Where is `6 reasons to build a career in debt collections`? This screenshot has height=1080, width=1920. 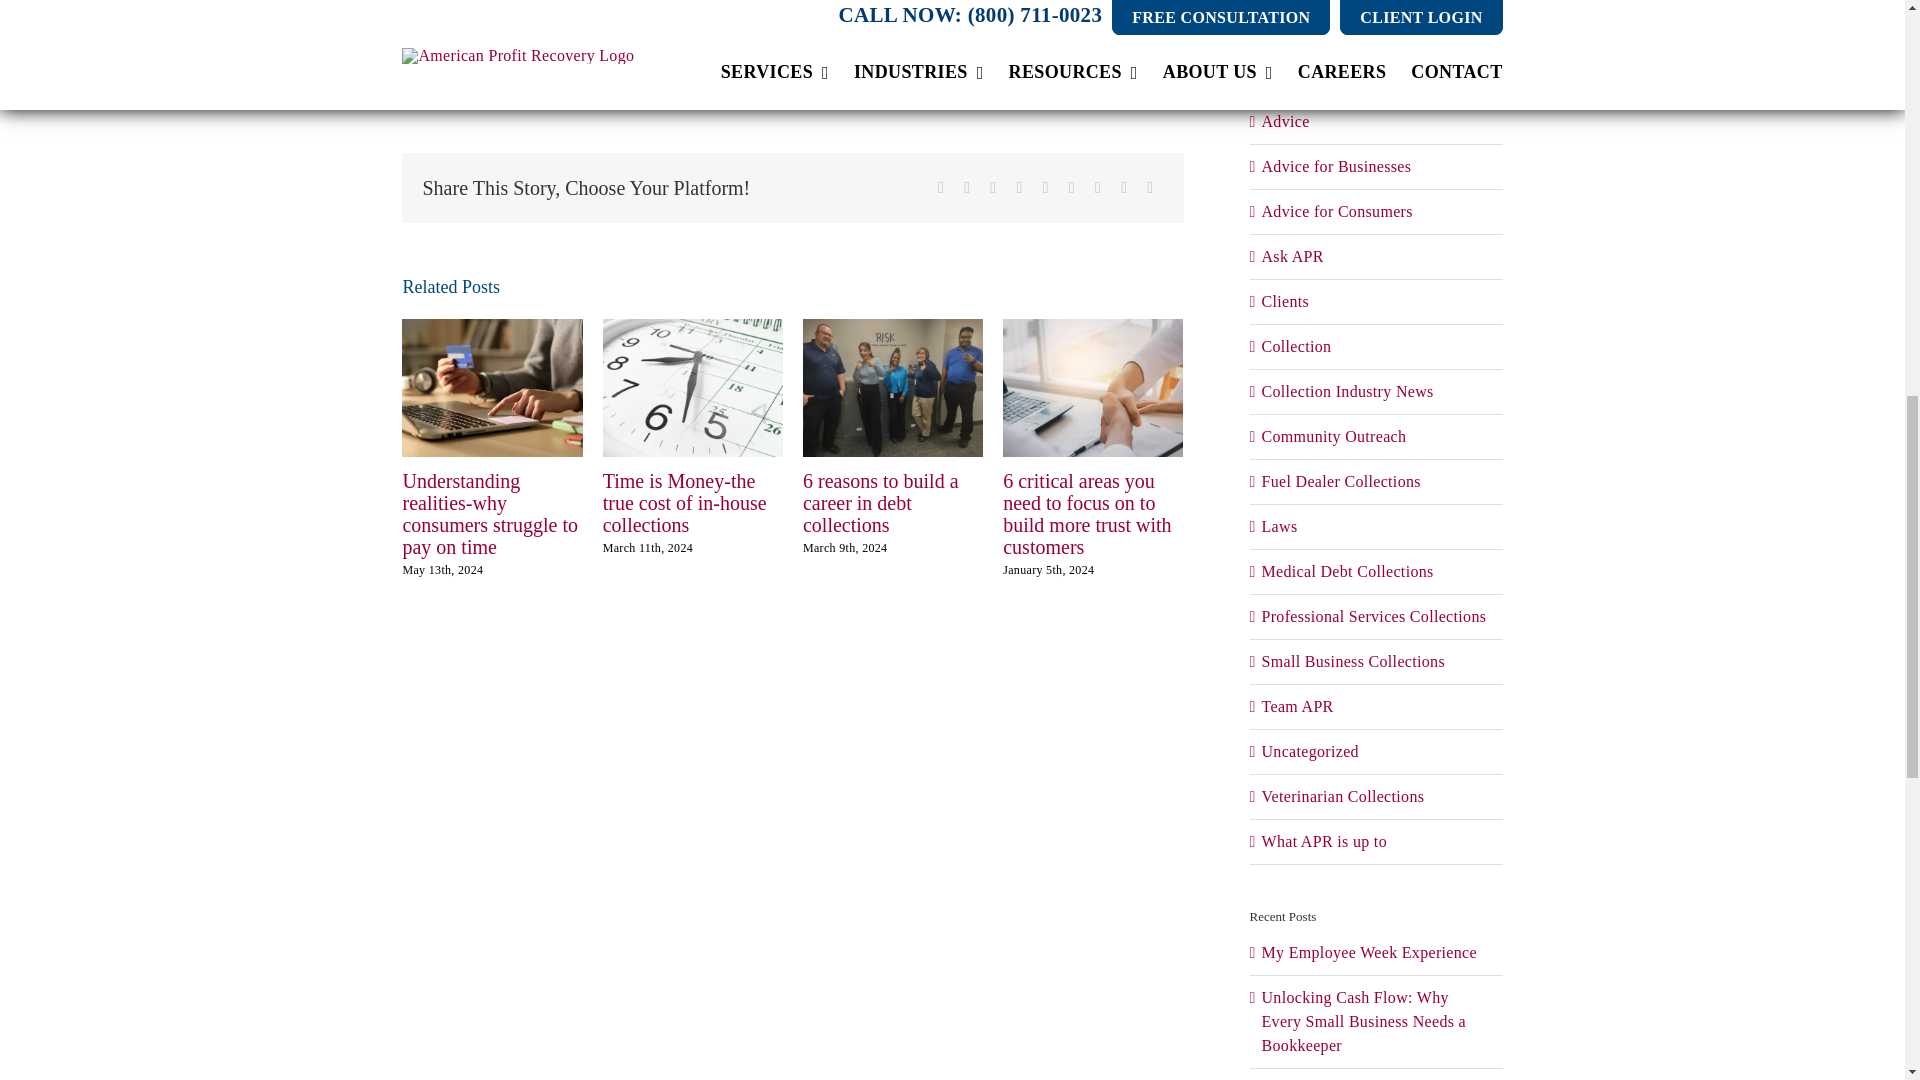 6 reasons to build a career in debt collections is located at coordinates (880, 502).